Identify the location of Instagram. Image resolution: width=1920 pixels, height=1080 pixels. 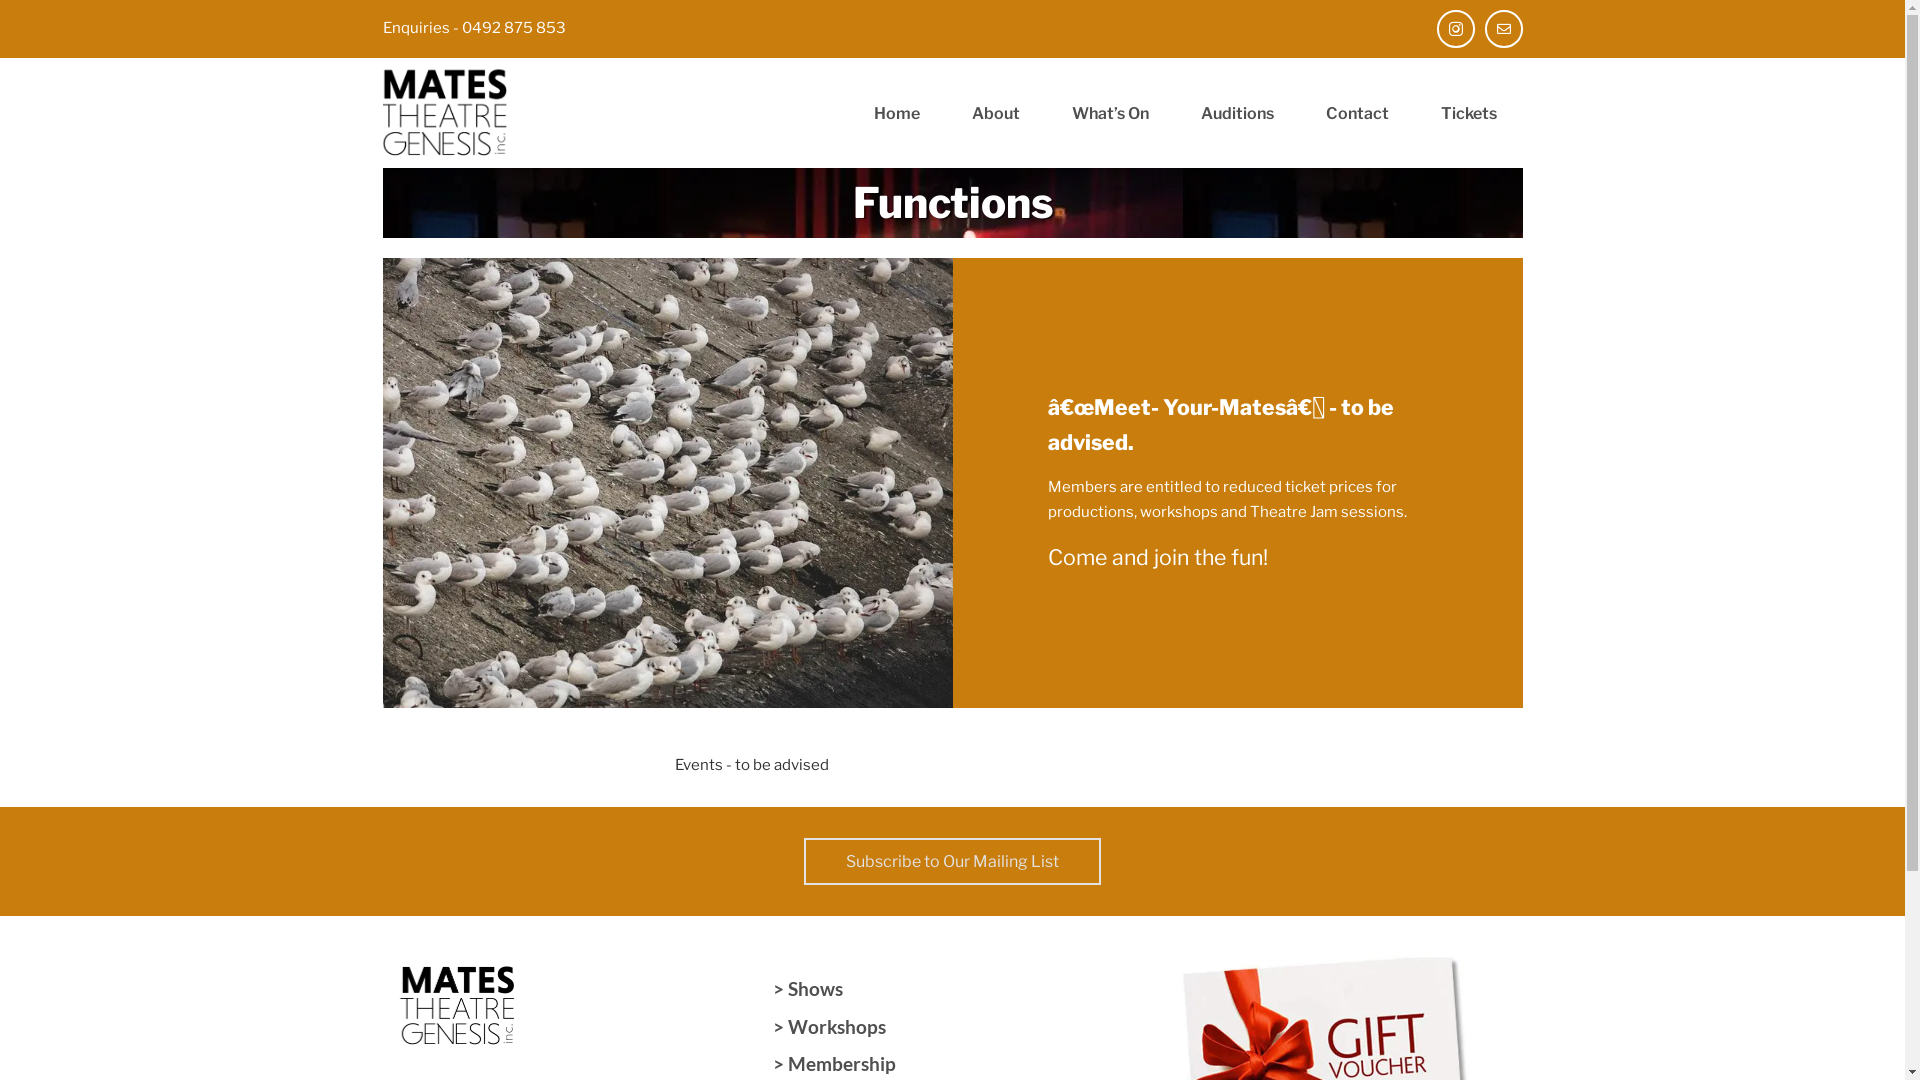
(1456, 29).